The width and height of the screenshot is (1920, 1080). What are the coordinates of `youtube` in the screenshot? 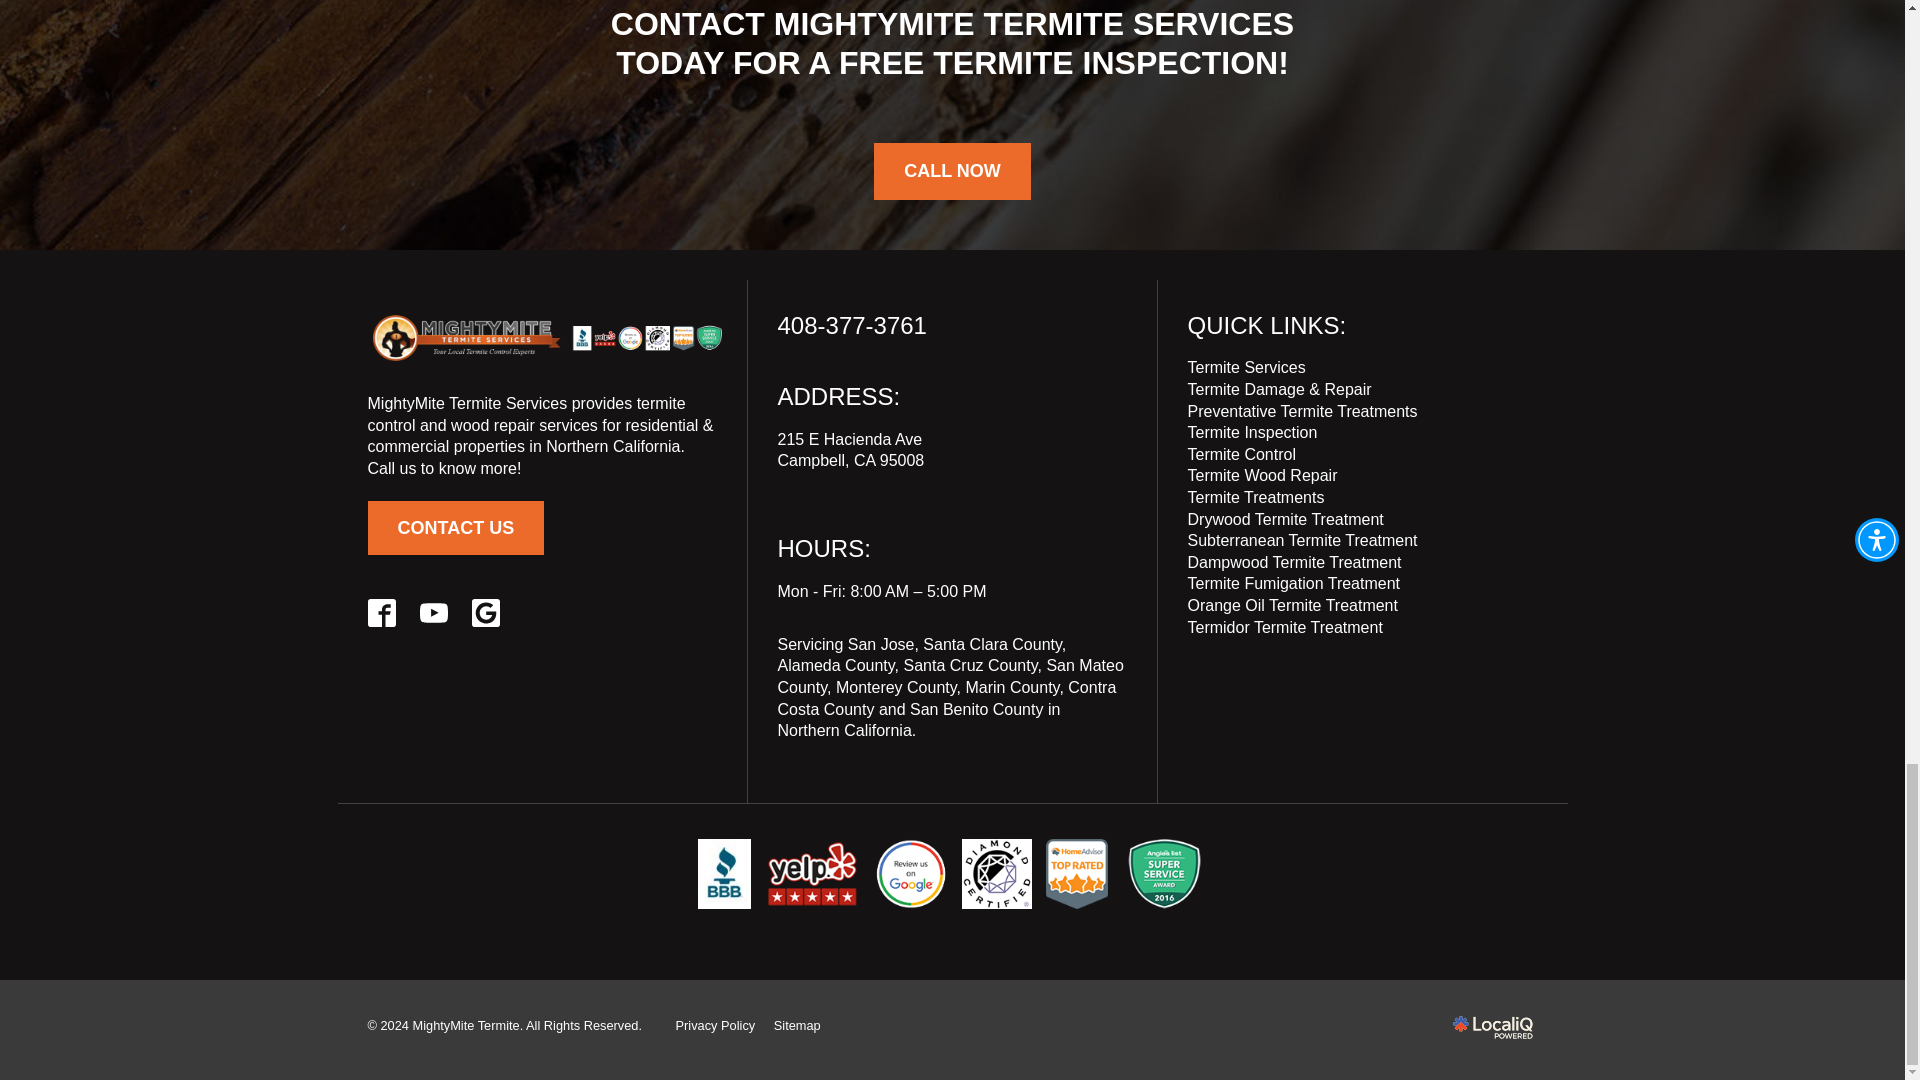 It's located at (434, 613).